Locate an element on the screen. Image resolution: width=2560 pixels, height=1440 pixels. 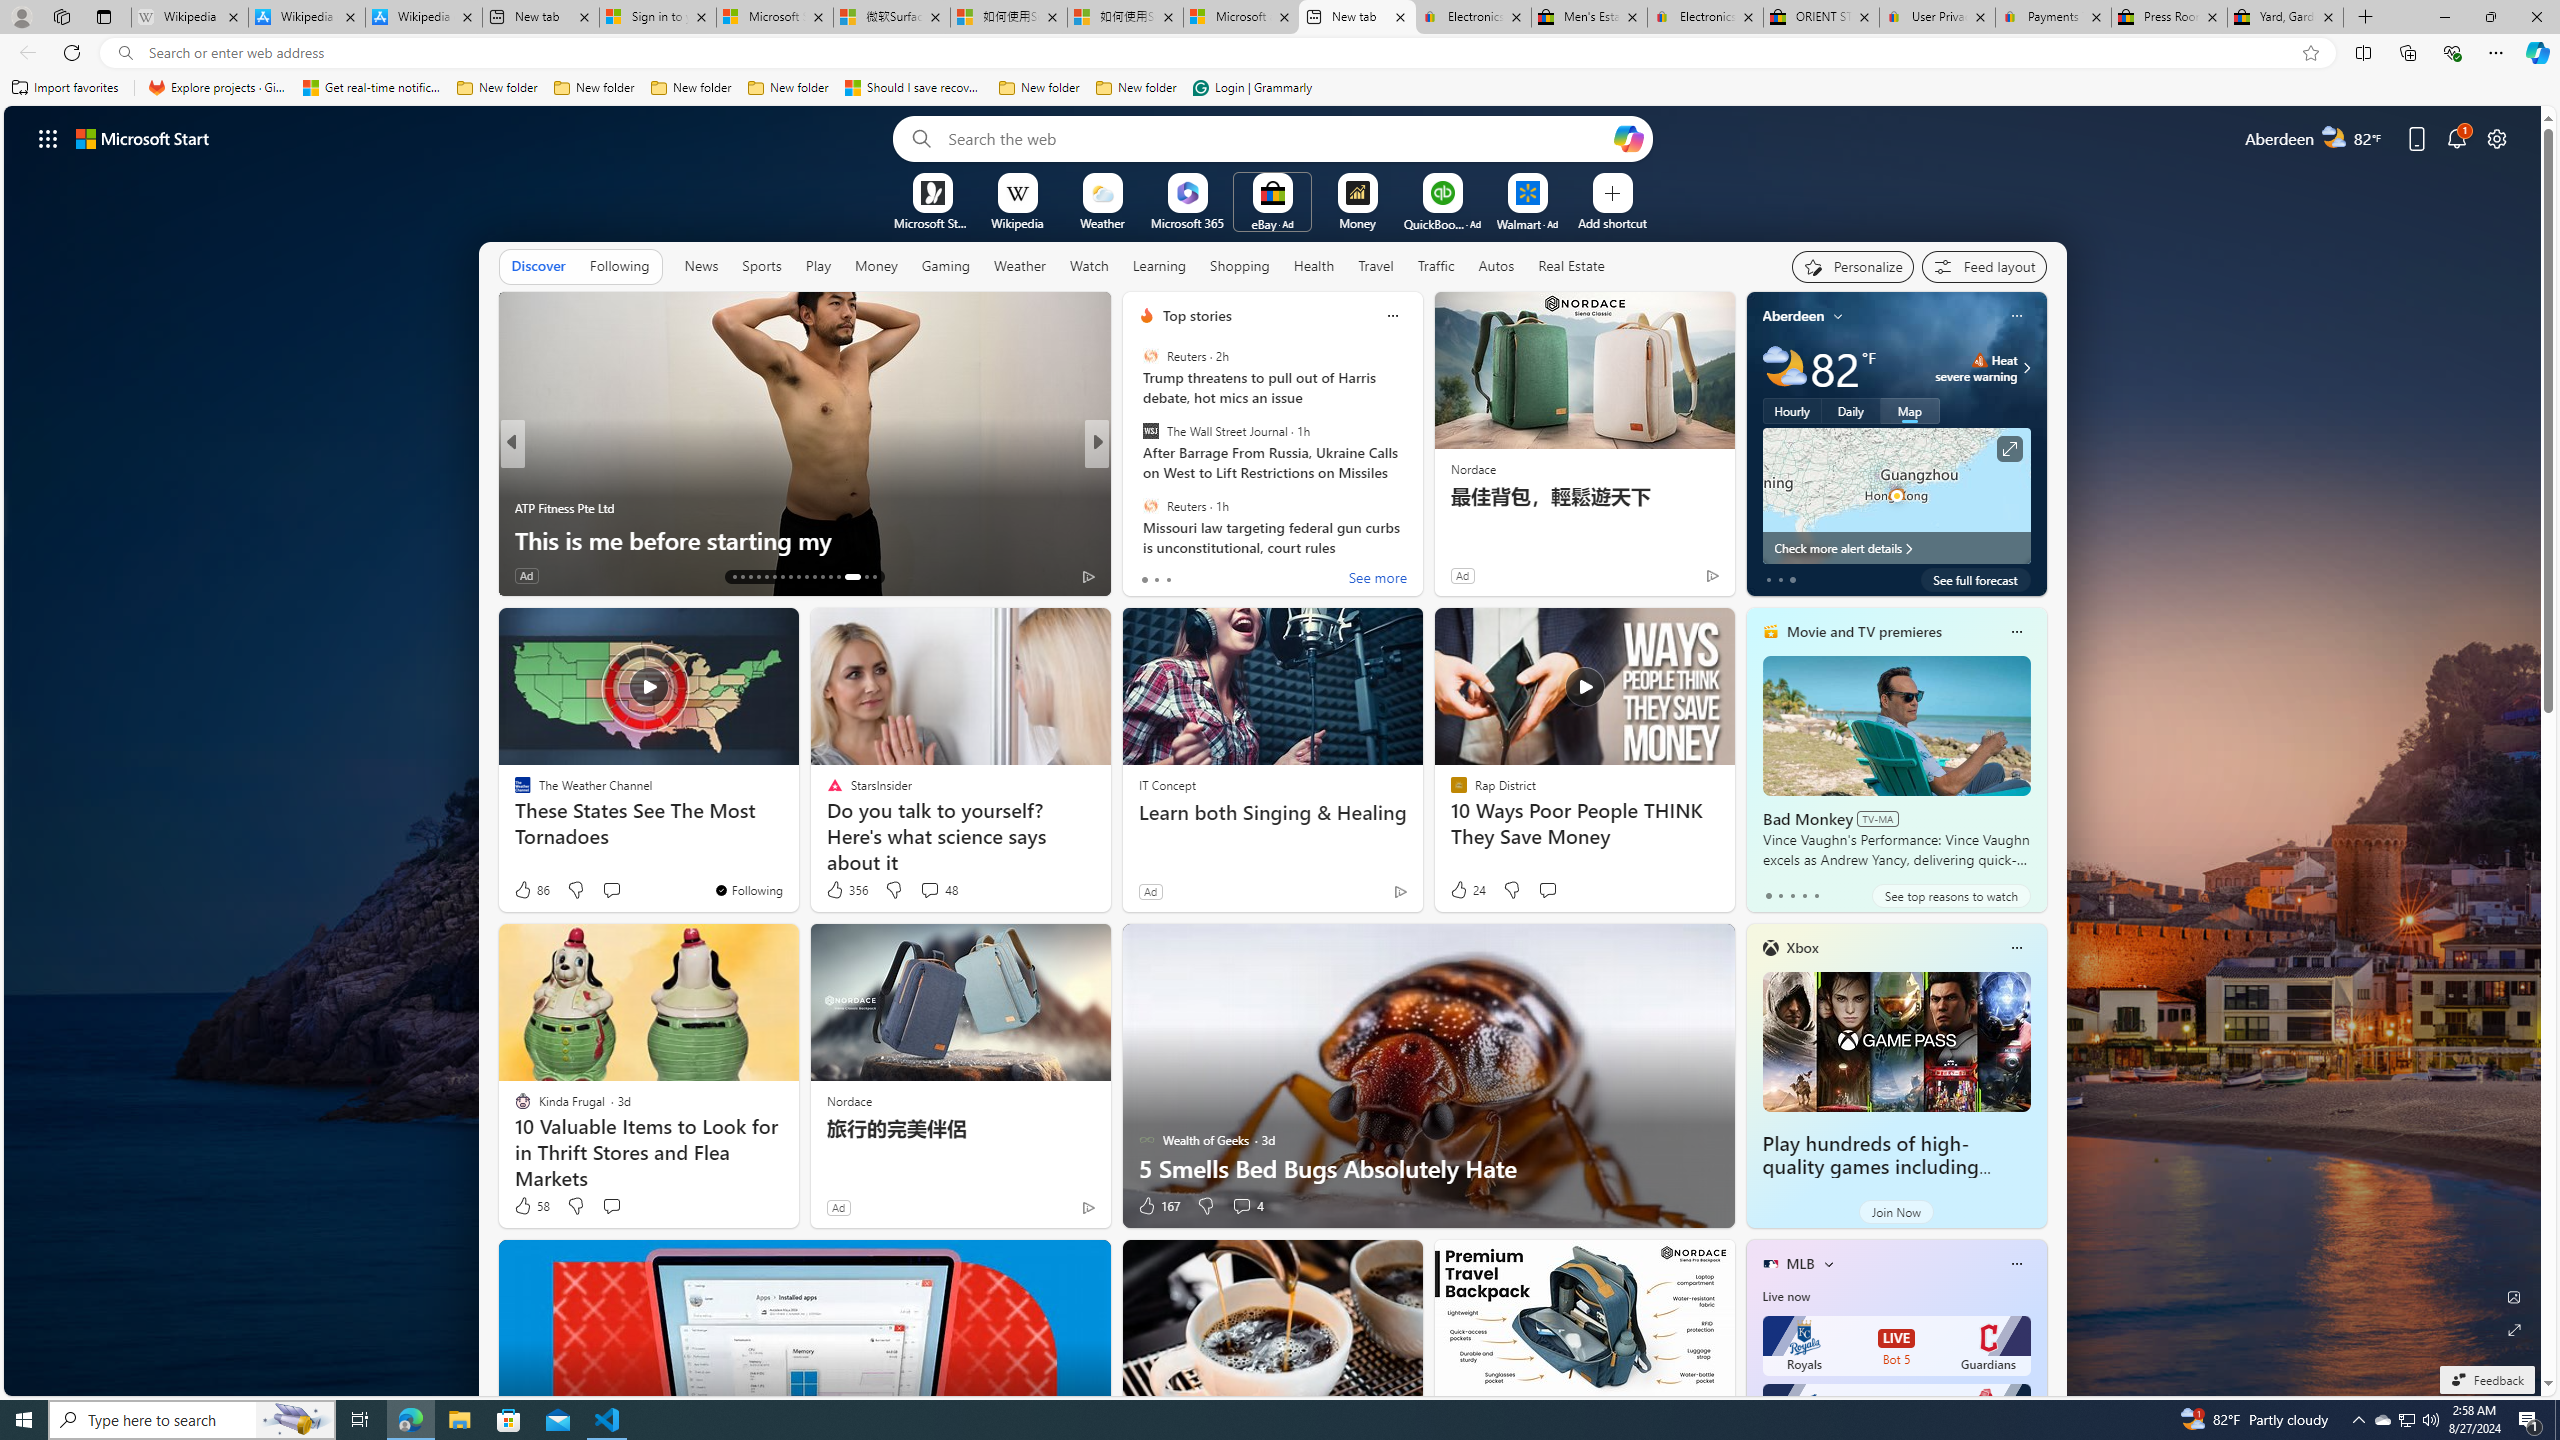
AutomationID: tab-13 is located at coordinates (734, 577).